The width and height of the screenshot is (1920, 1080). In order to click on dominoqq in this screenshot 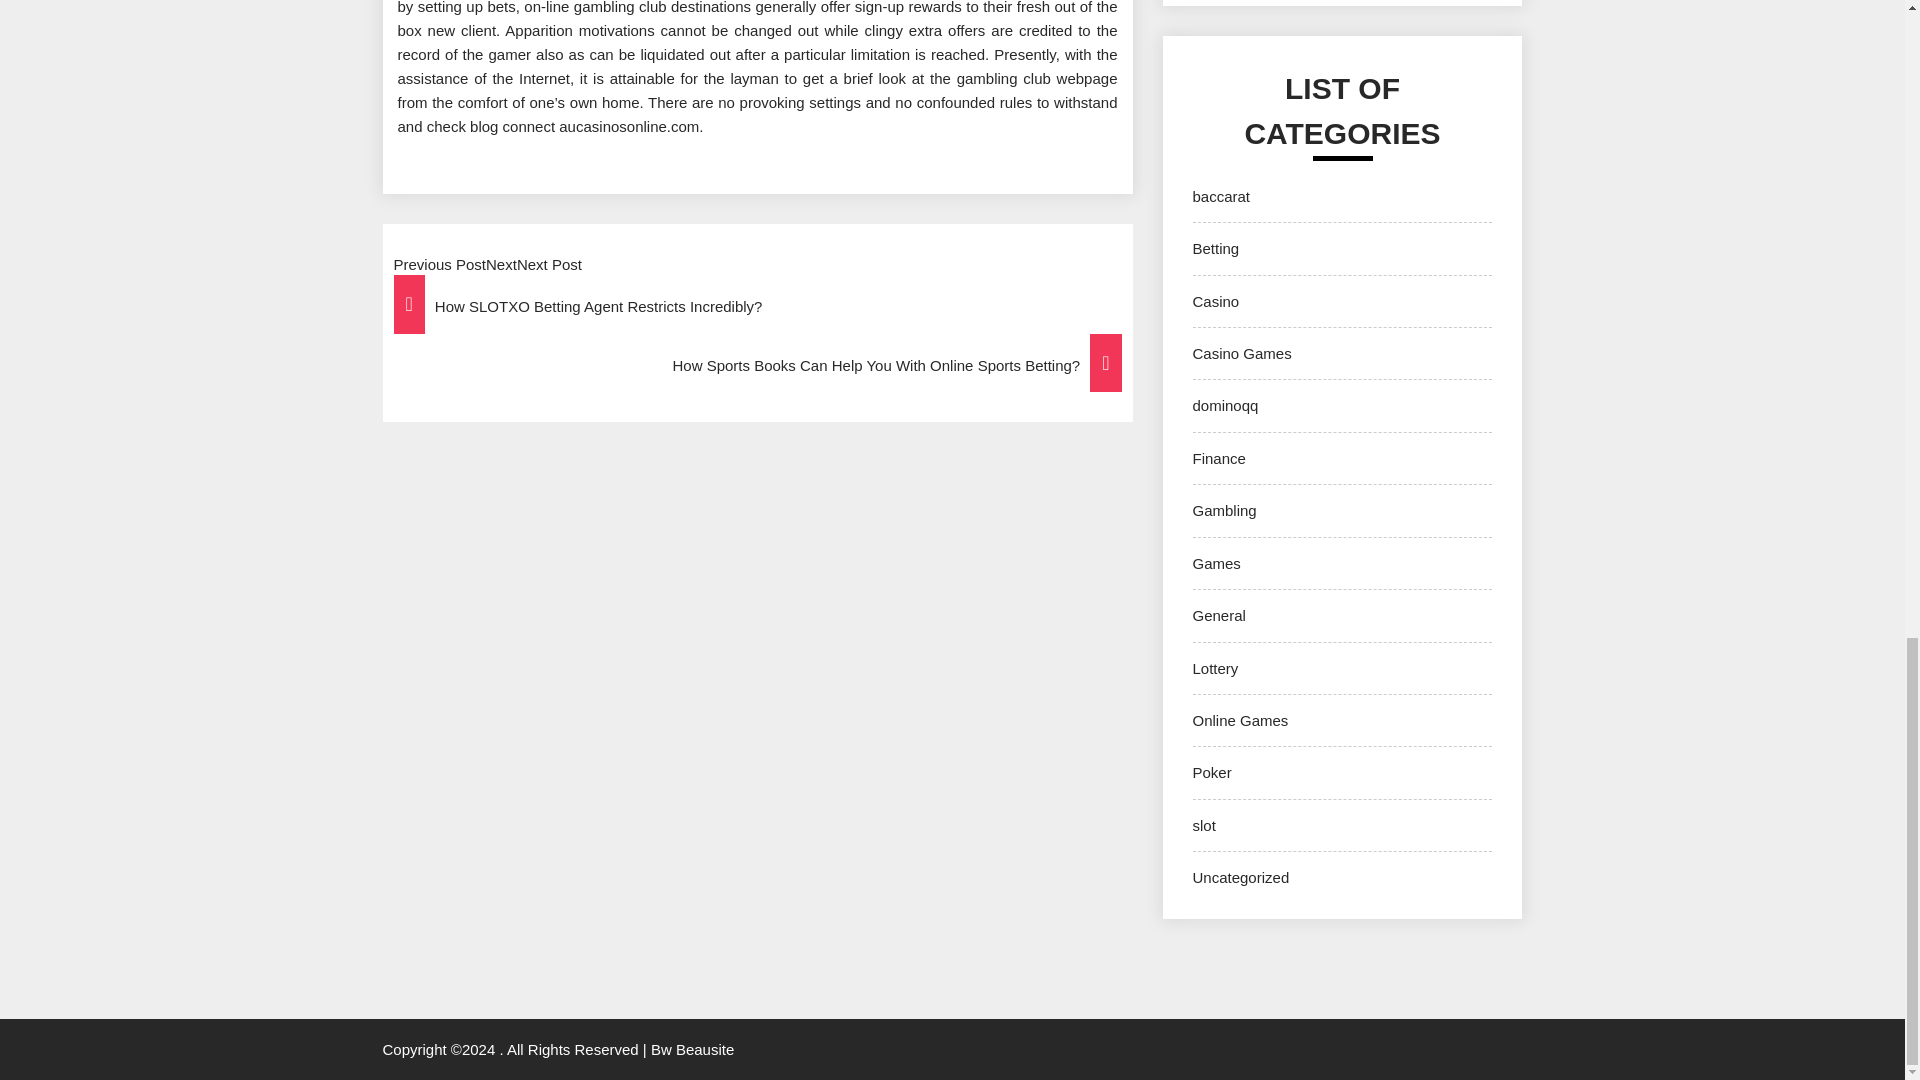, I will do `click(1224, 405)`.